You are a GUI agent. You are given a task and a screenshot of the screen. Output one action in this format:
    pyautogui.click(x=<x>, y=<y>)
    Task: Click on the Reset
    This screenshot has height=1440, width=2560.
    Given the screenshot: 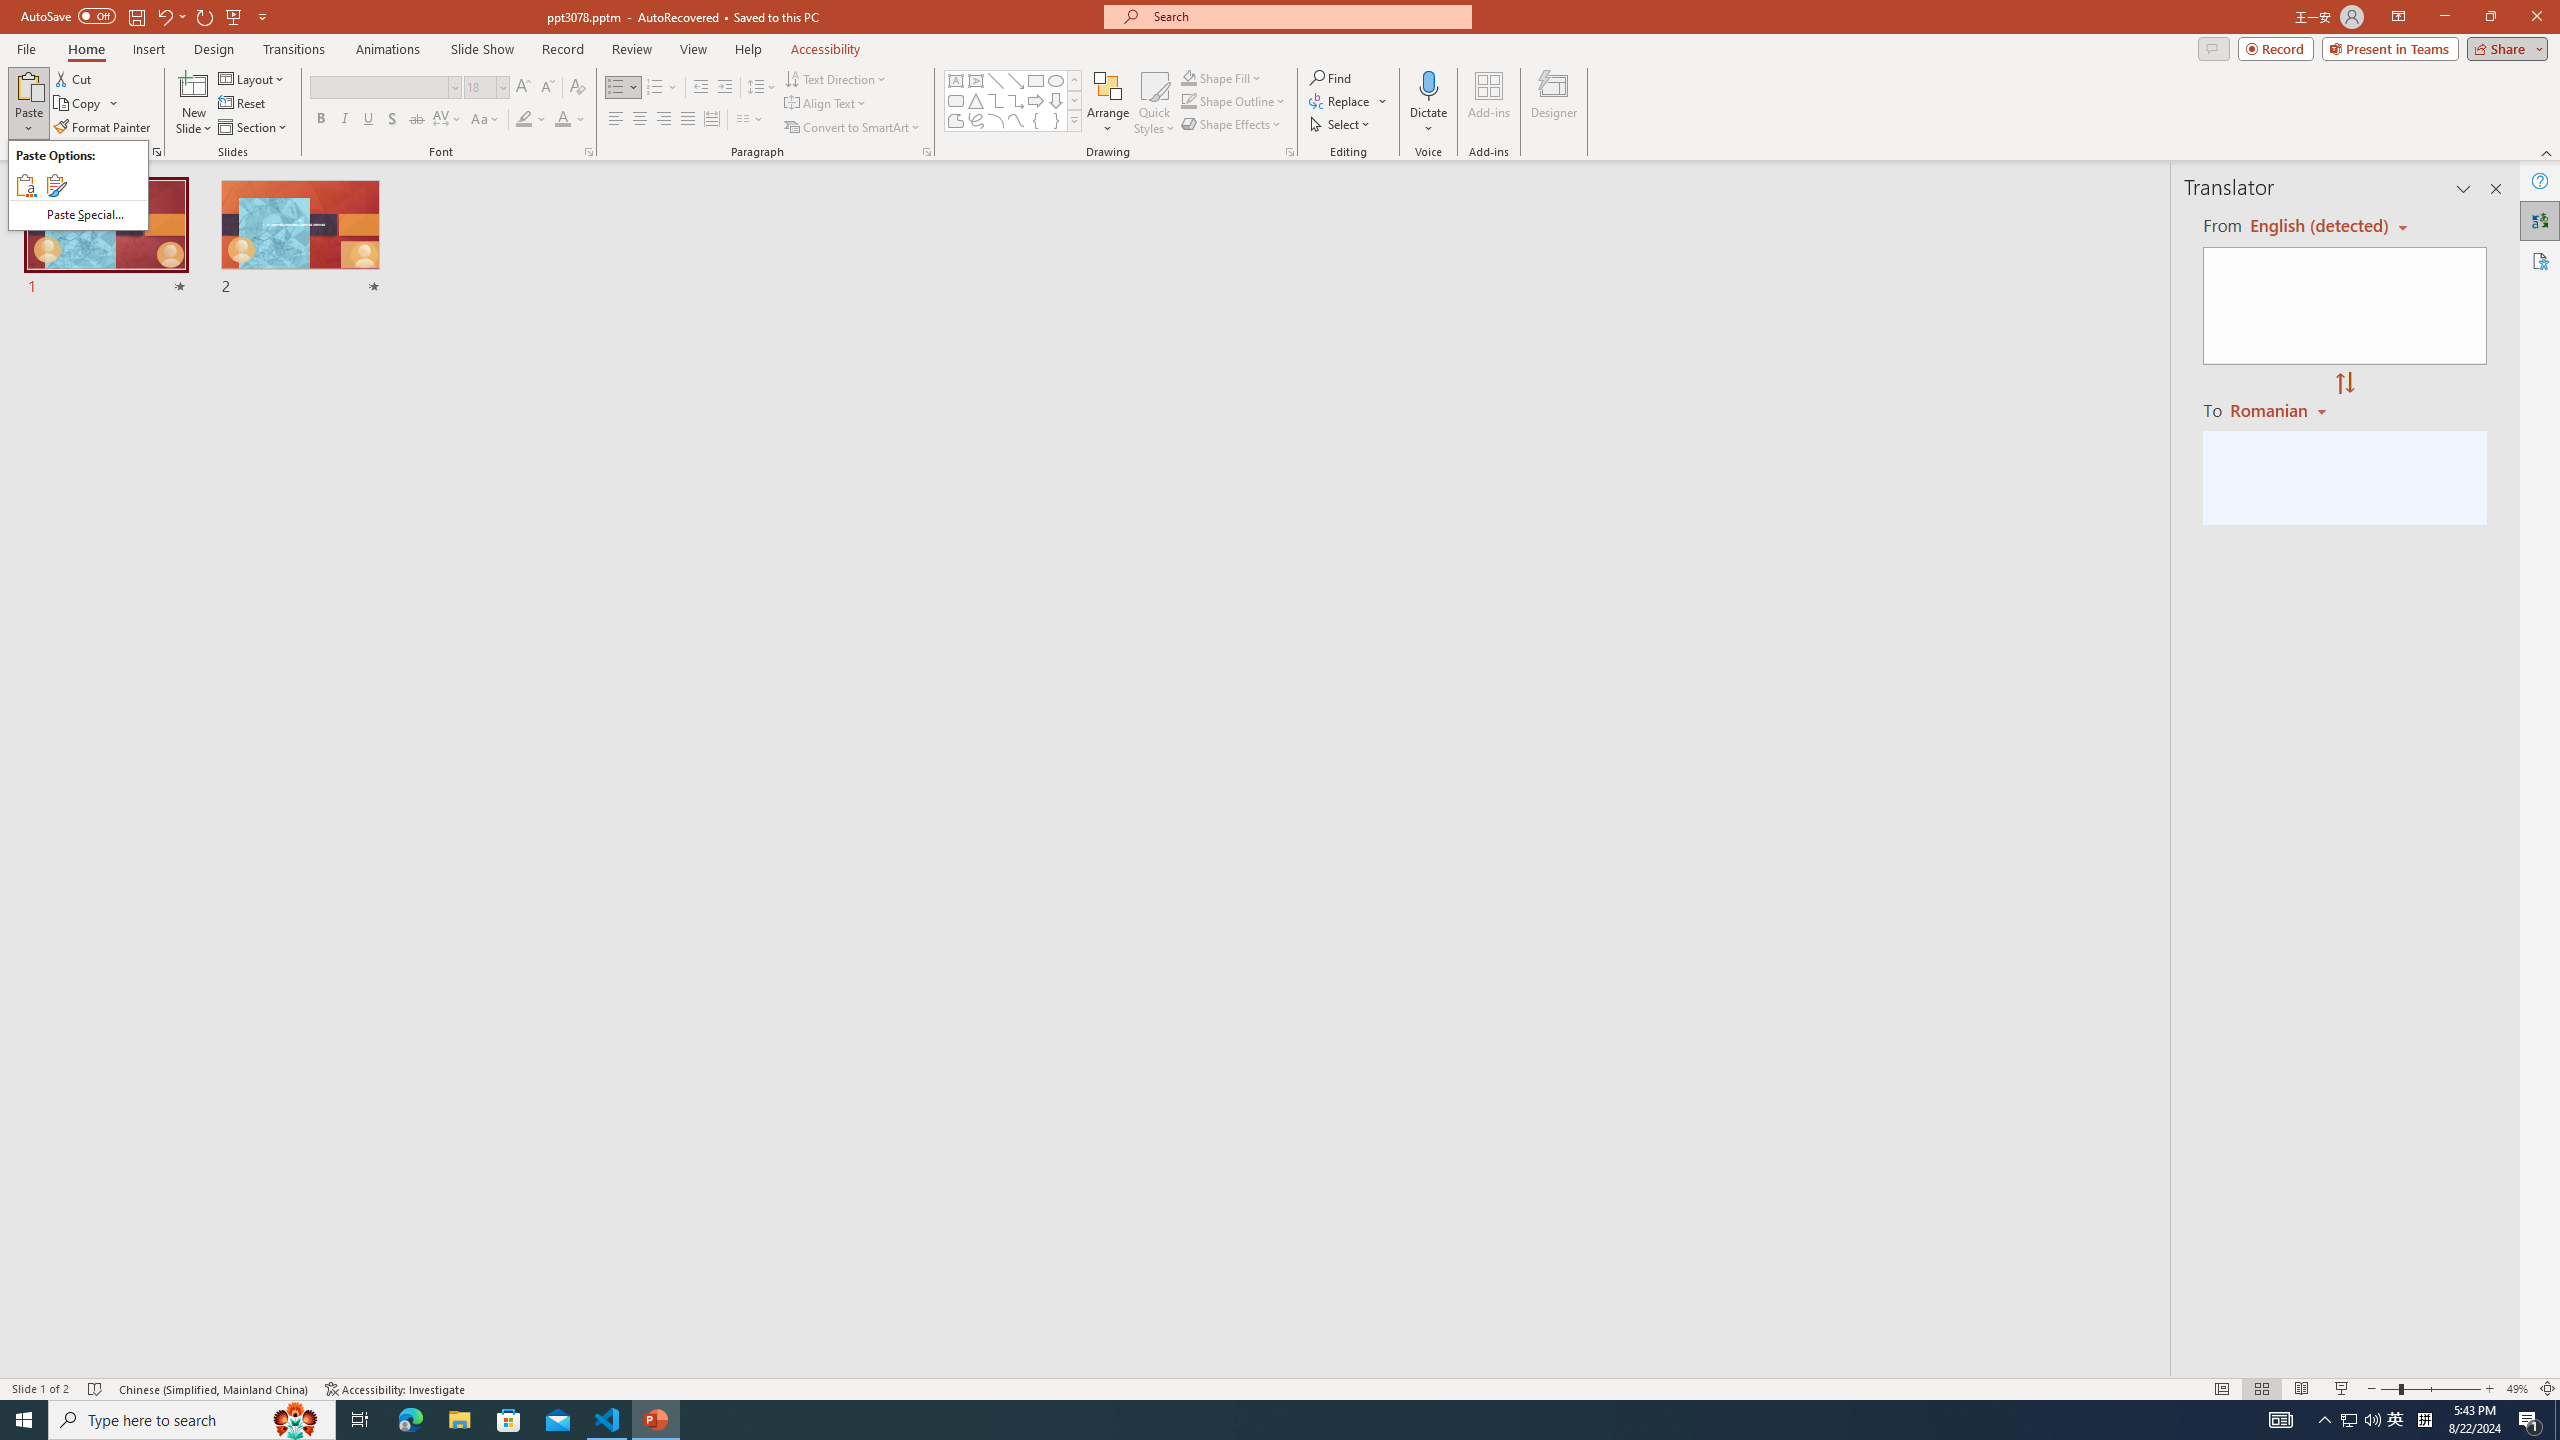 What is the action you would take?
    pyautogui.click(x=243, y=104)
    